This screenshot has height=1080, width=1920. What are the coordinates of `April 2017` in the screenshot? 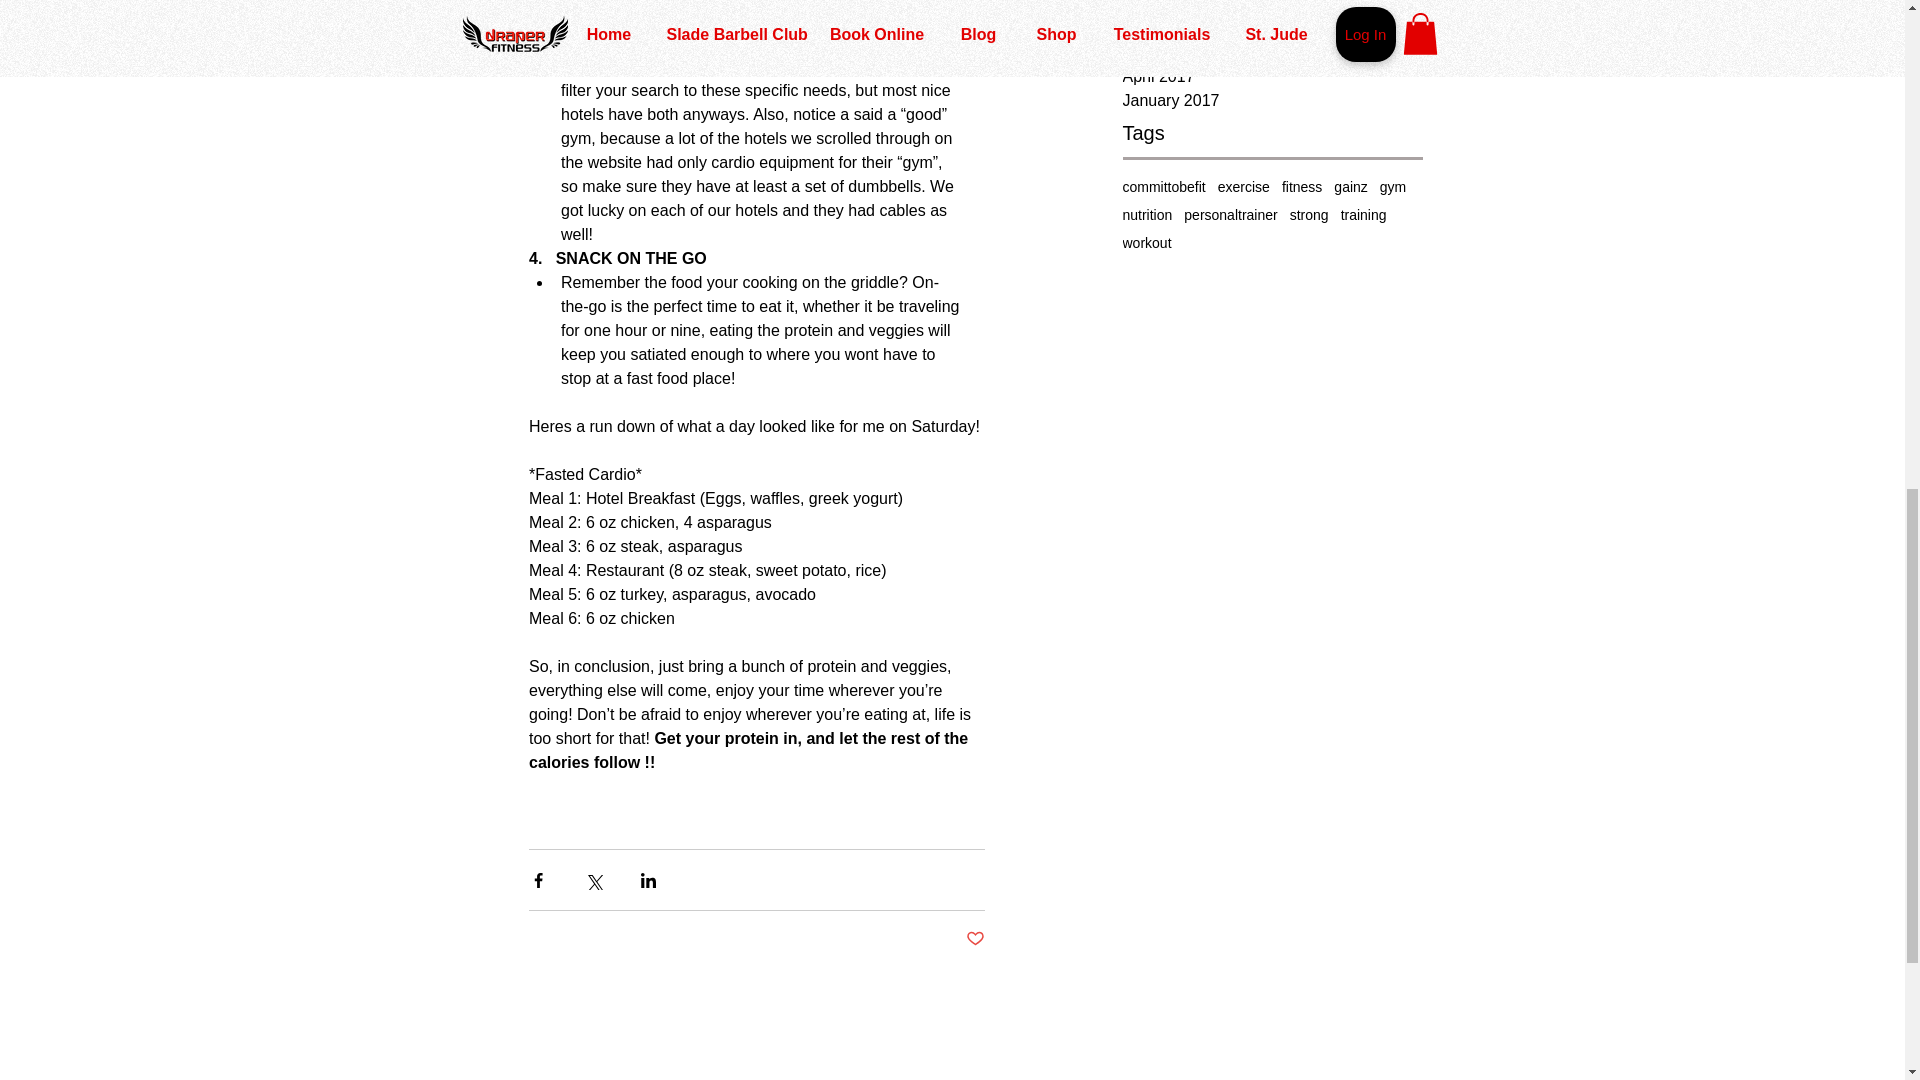 It's located at (1272, 76).